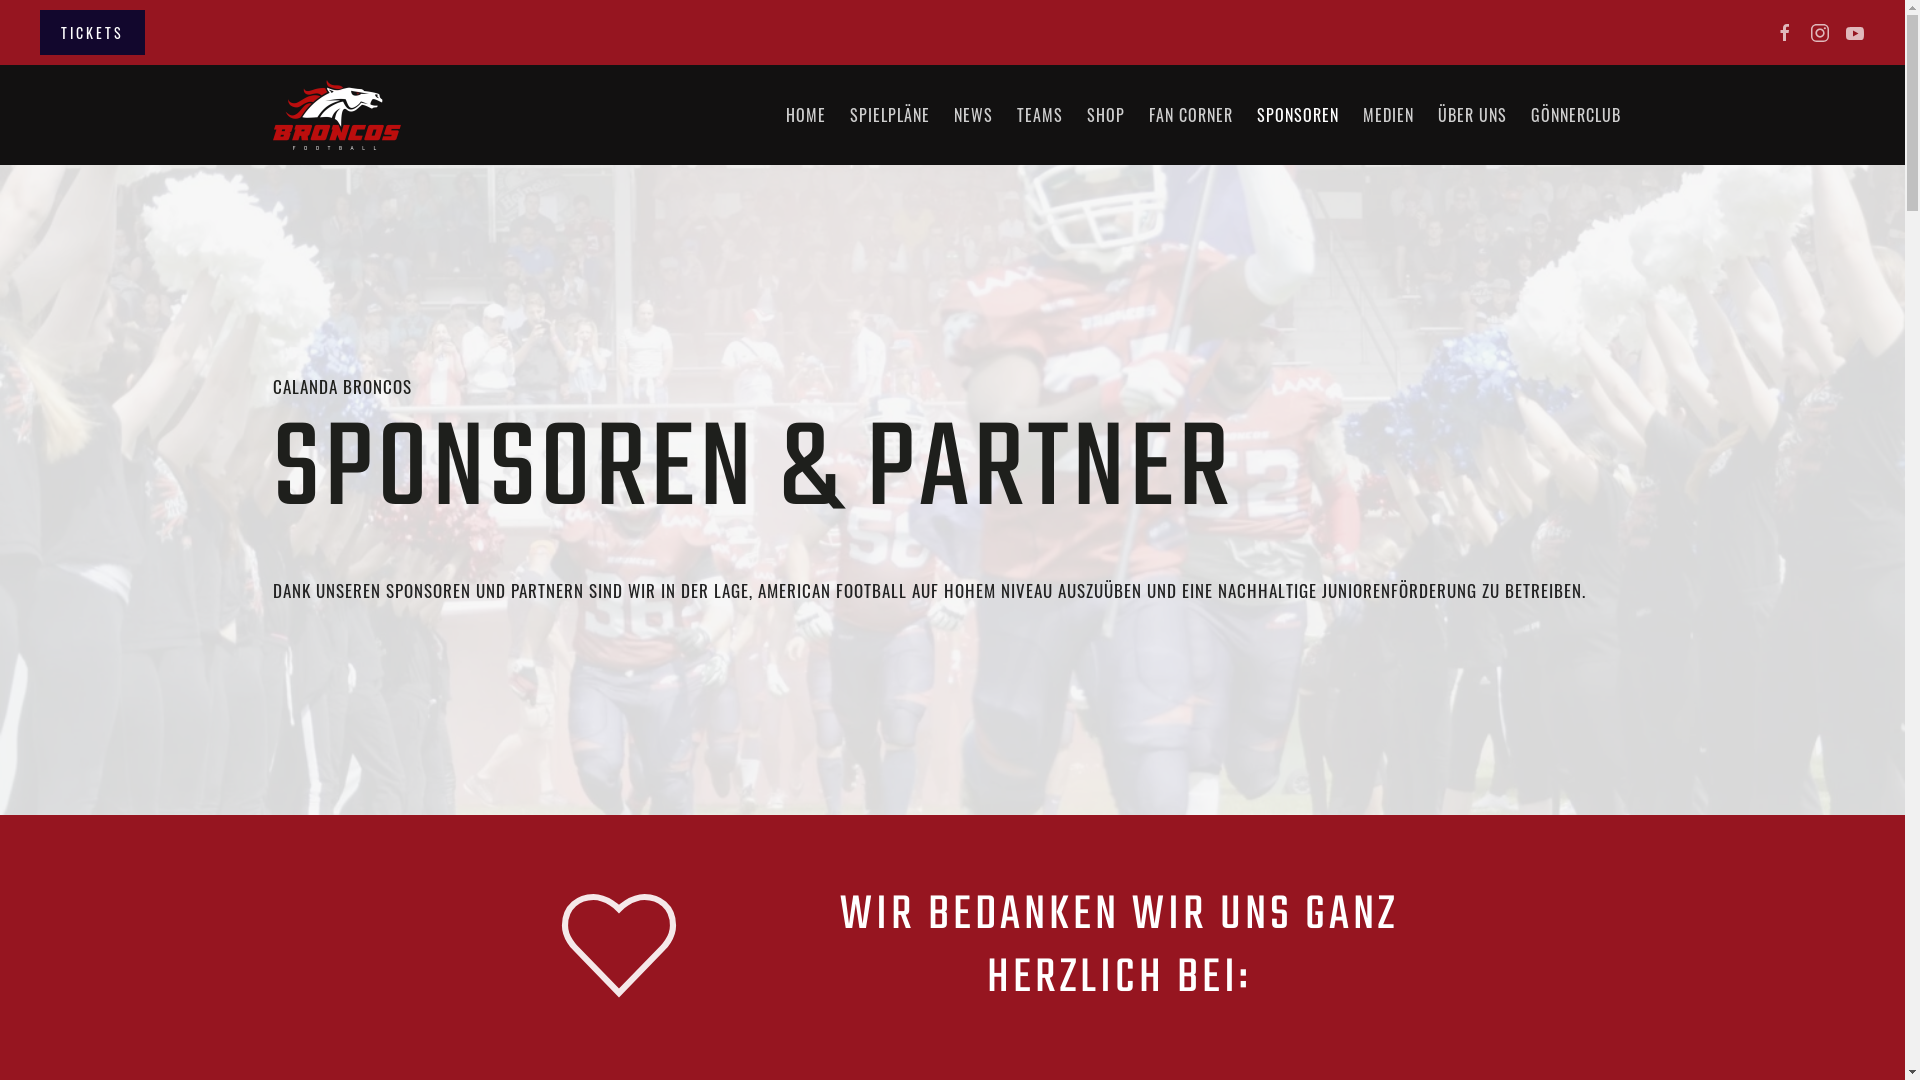  Describe the element at coordinates (1190, 115) in the screenshot. I see `FAN CORNER` at that location.